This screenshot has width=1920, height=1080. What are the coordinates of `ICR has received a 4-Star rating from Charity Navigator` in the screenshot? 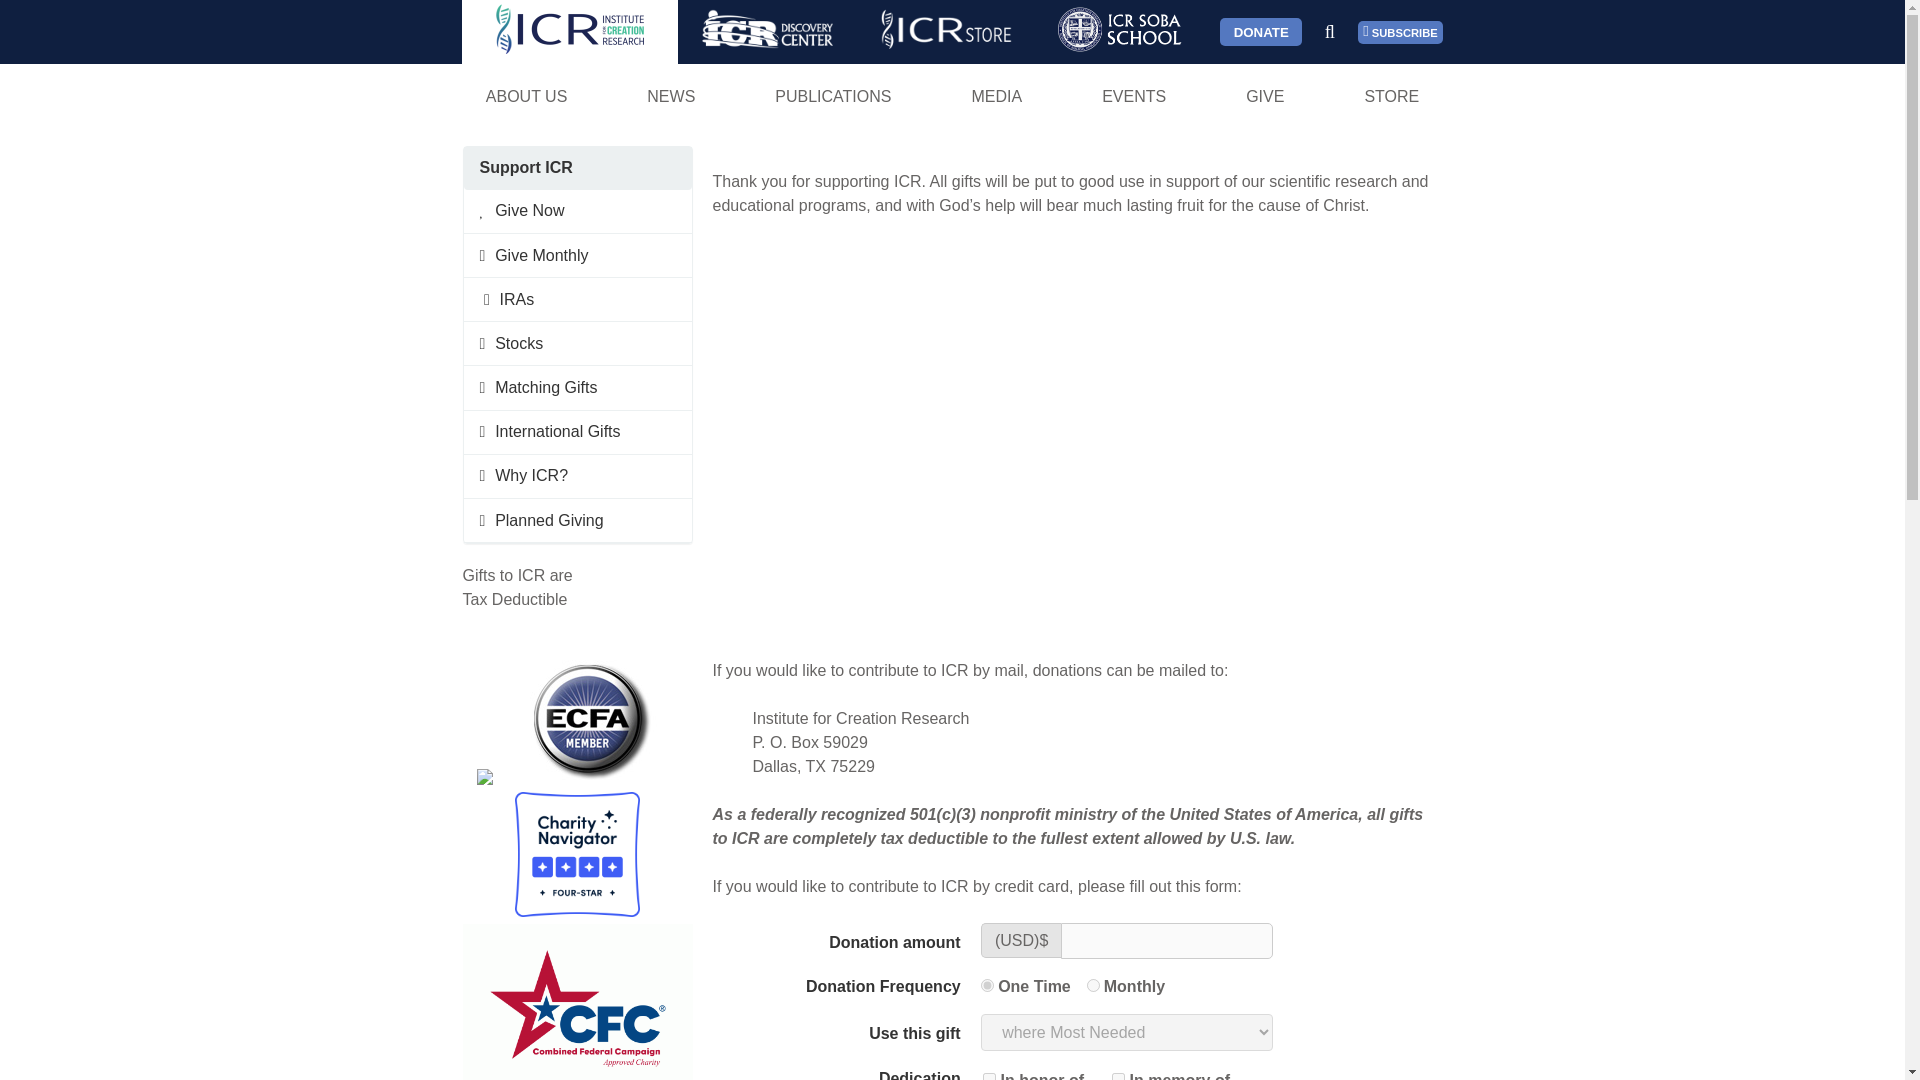 It's located at (576, 854).